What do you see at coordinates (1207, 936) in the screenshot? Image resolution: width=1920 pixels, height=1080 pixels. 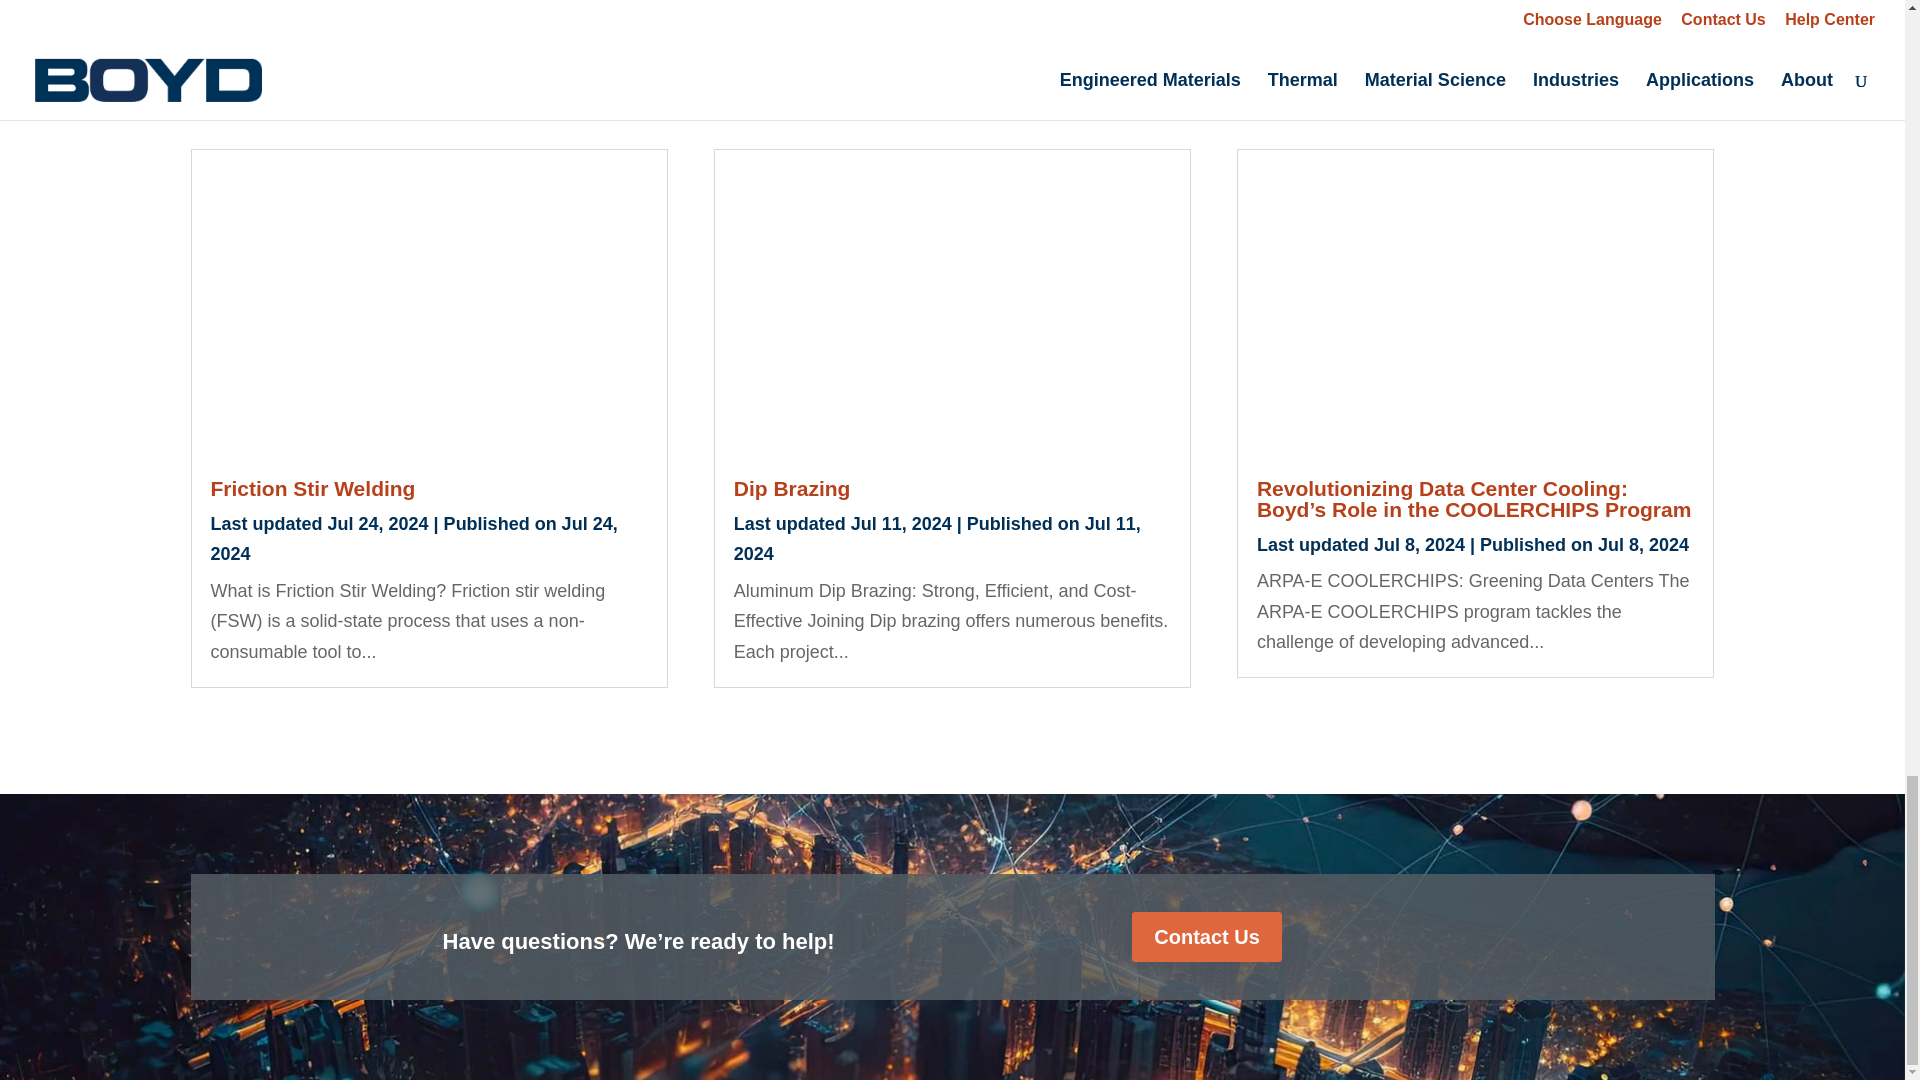 I see `Contact Us` at bounding box center [1207, 936].